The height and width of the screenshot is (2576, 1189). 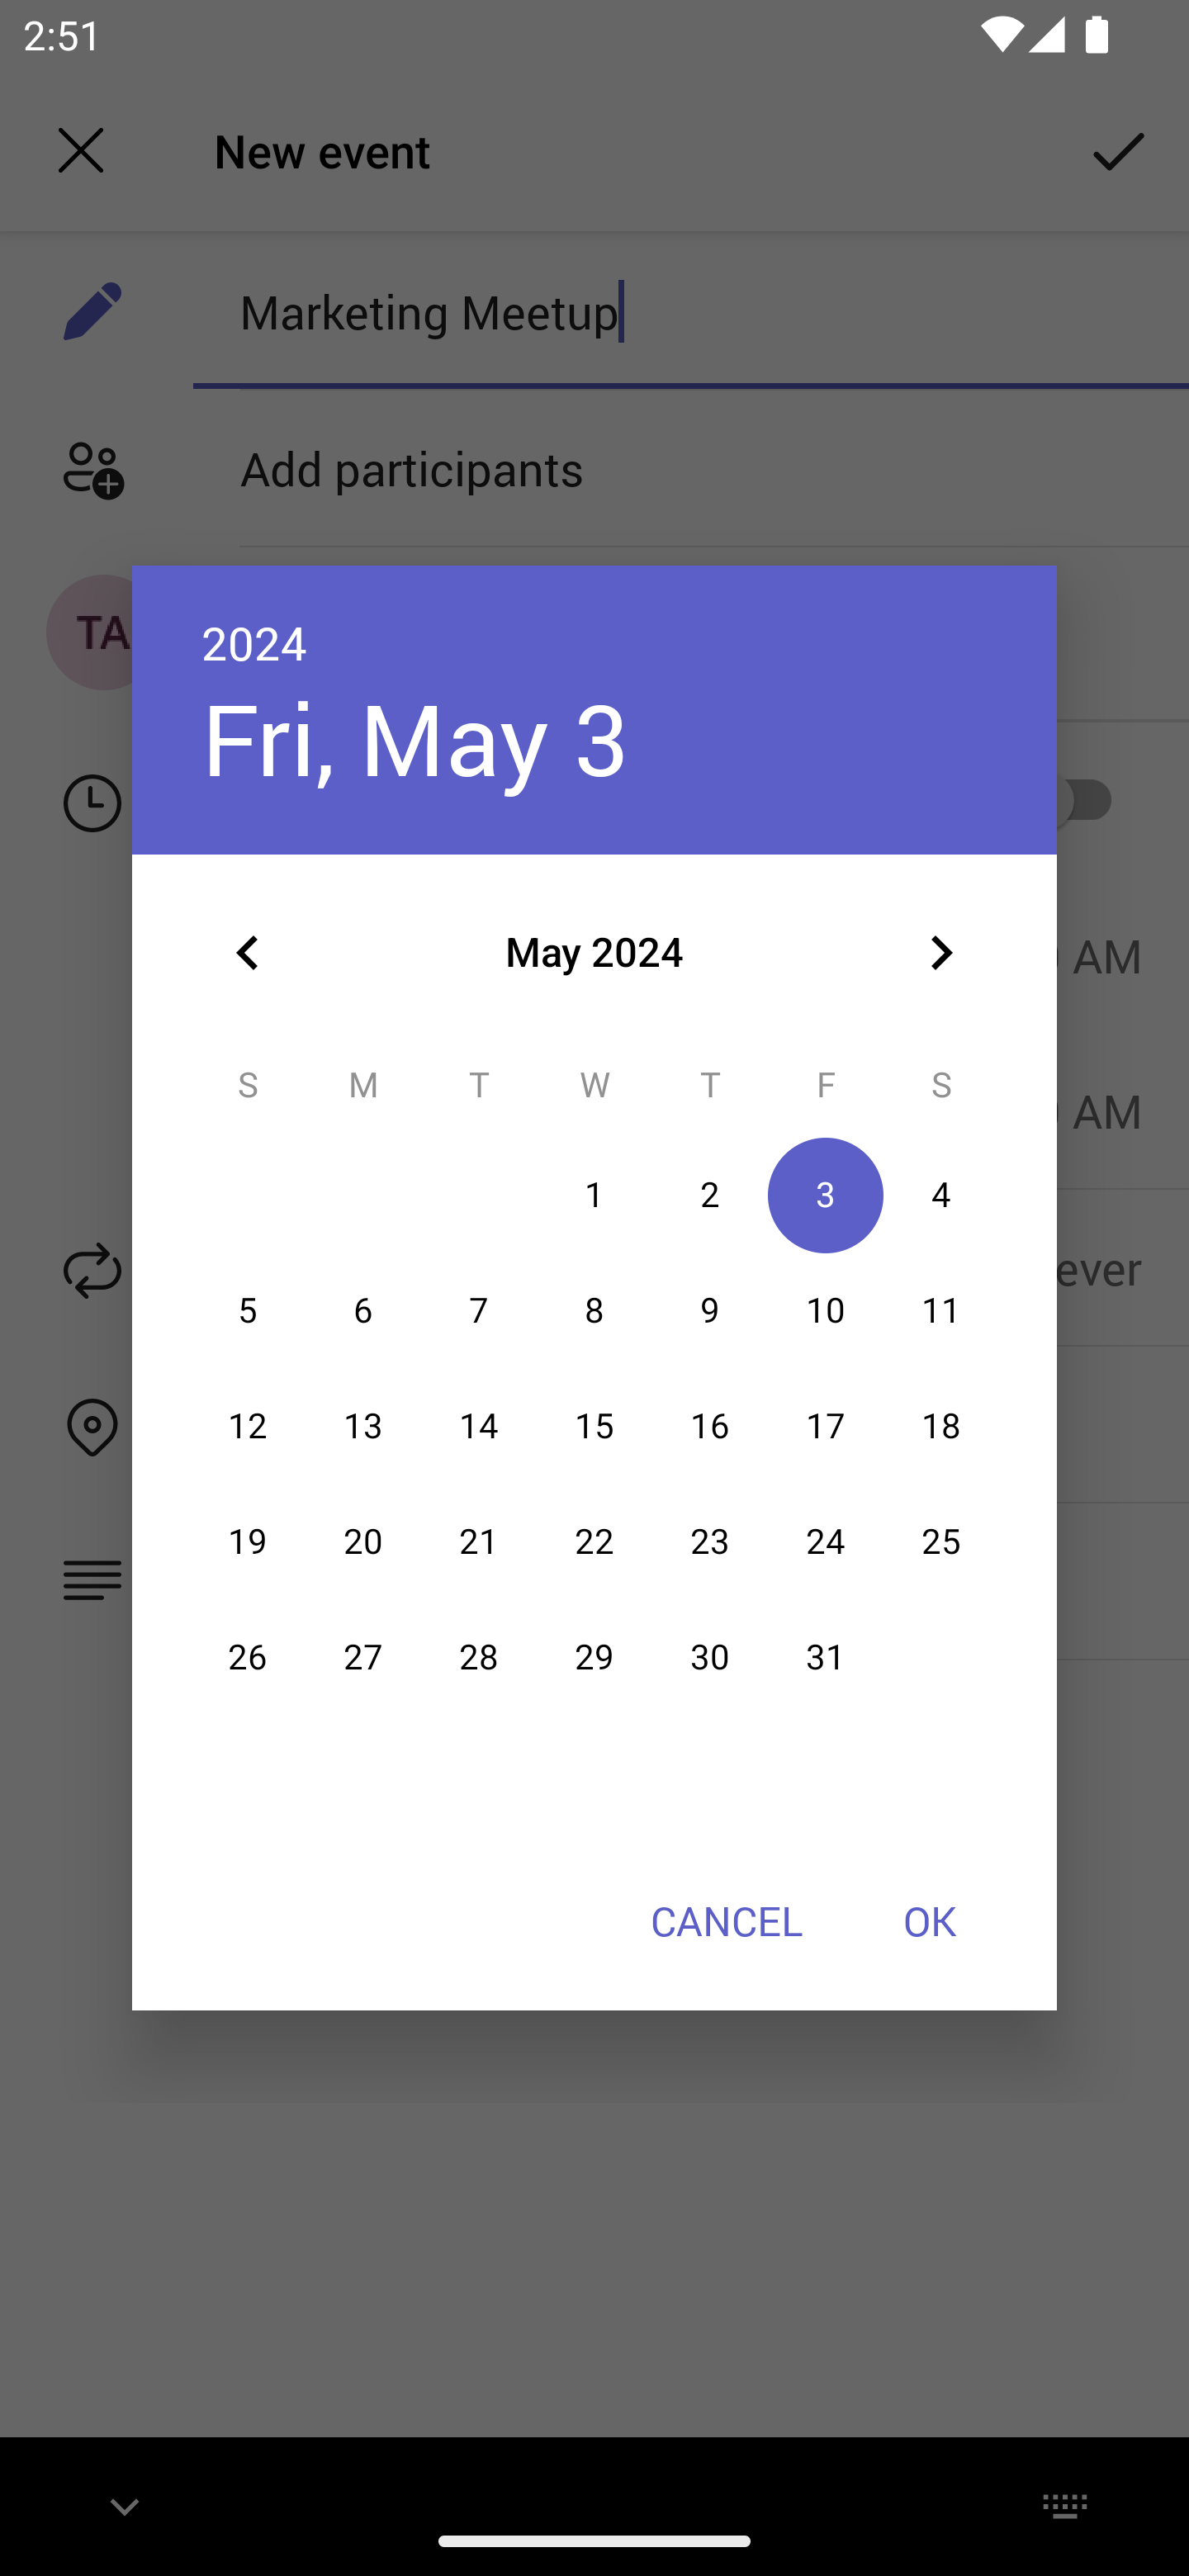 I want to click on 2 02 May 2024, so click(x=710, y=1196).